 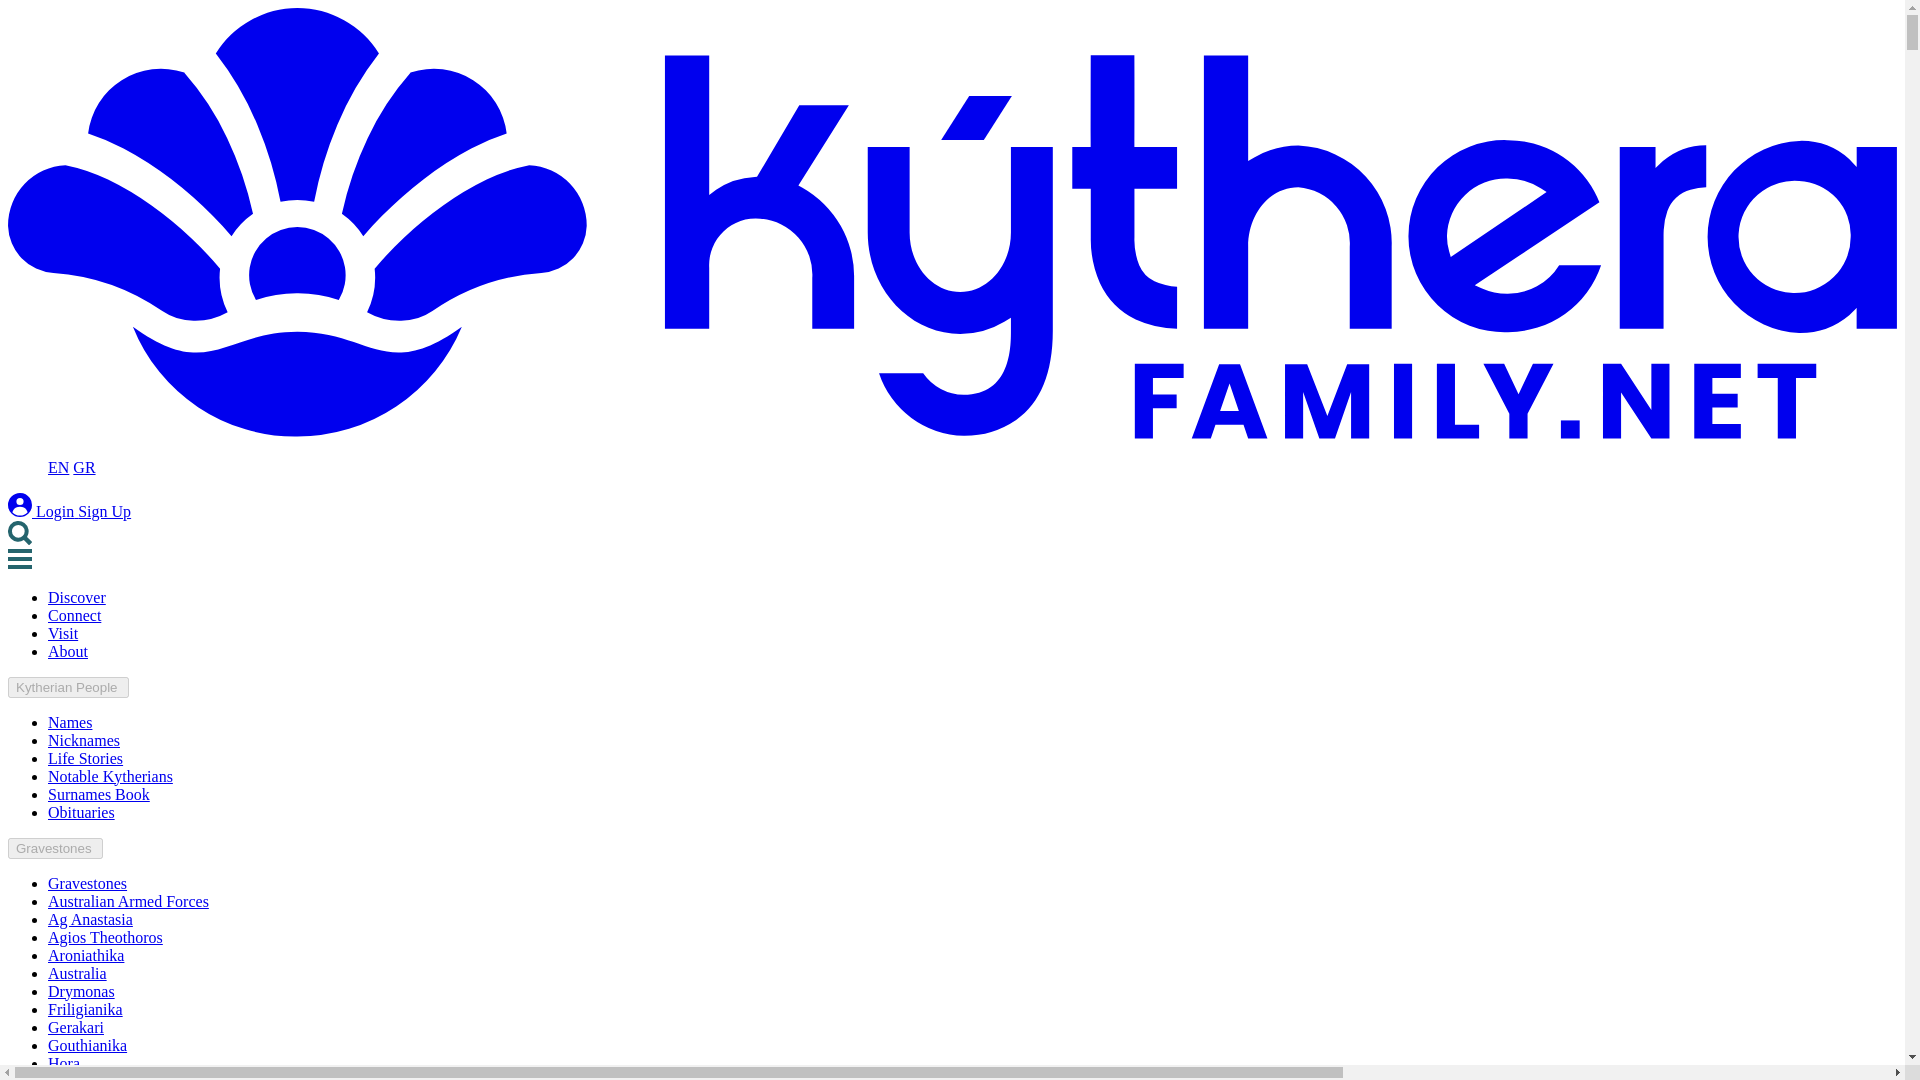 I want to click on Nicknames, so click(x=84, y=740).